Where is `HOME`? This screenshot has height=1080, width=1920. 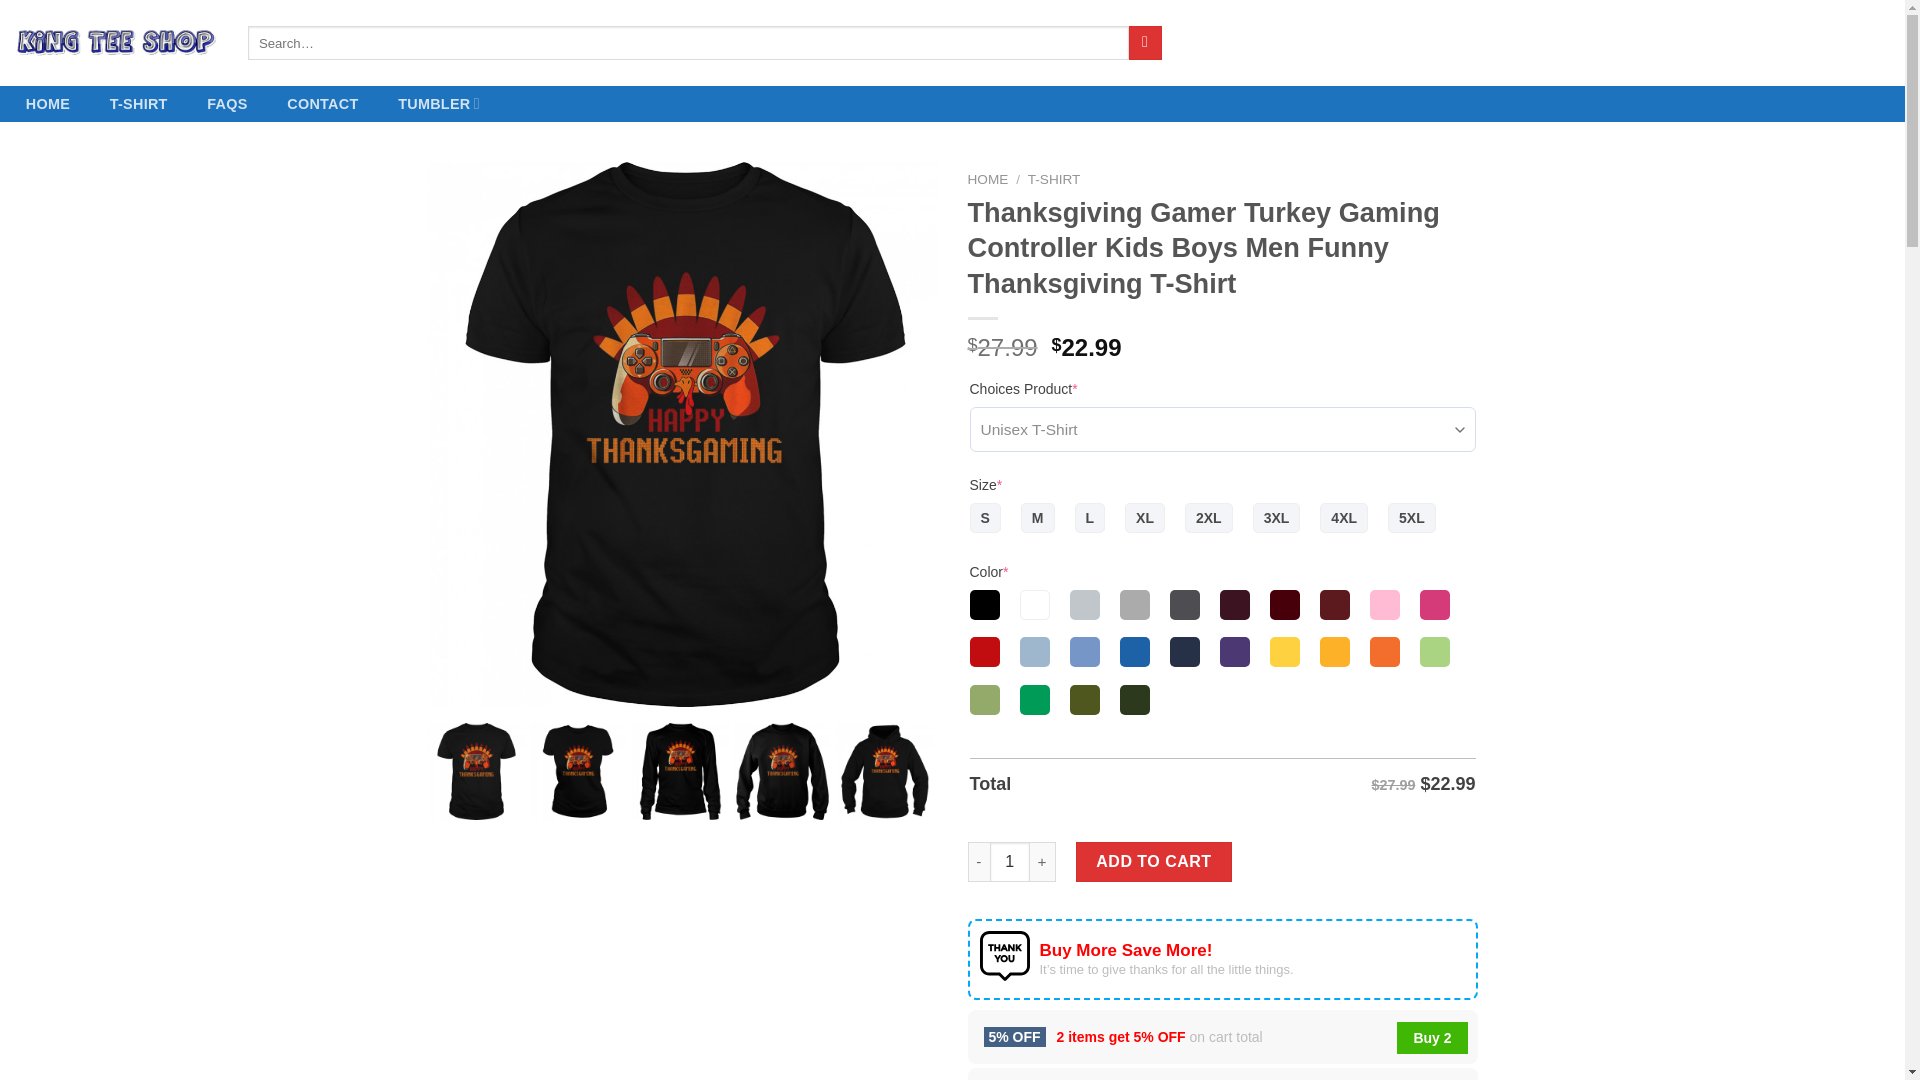
HOME is located at coordinates (48, 104).